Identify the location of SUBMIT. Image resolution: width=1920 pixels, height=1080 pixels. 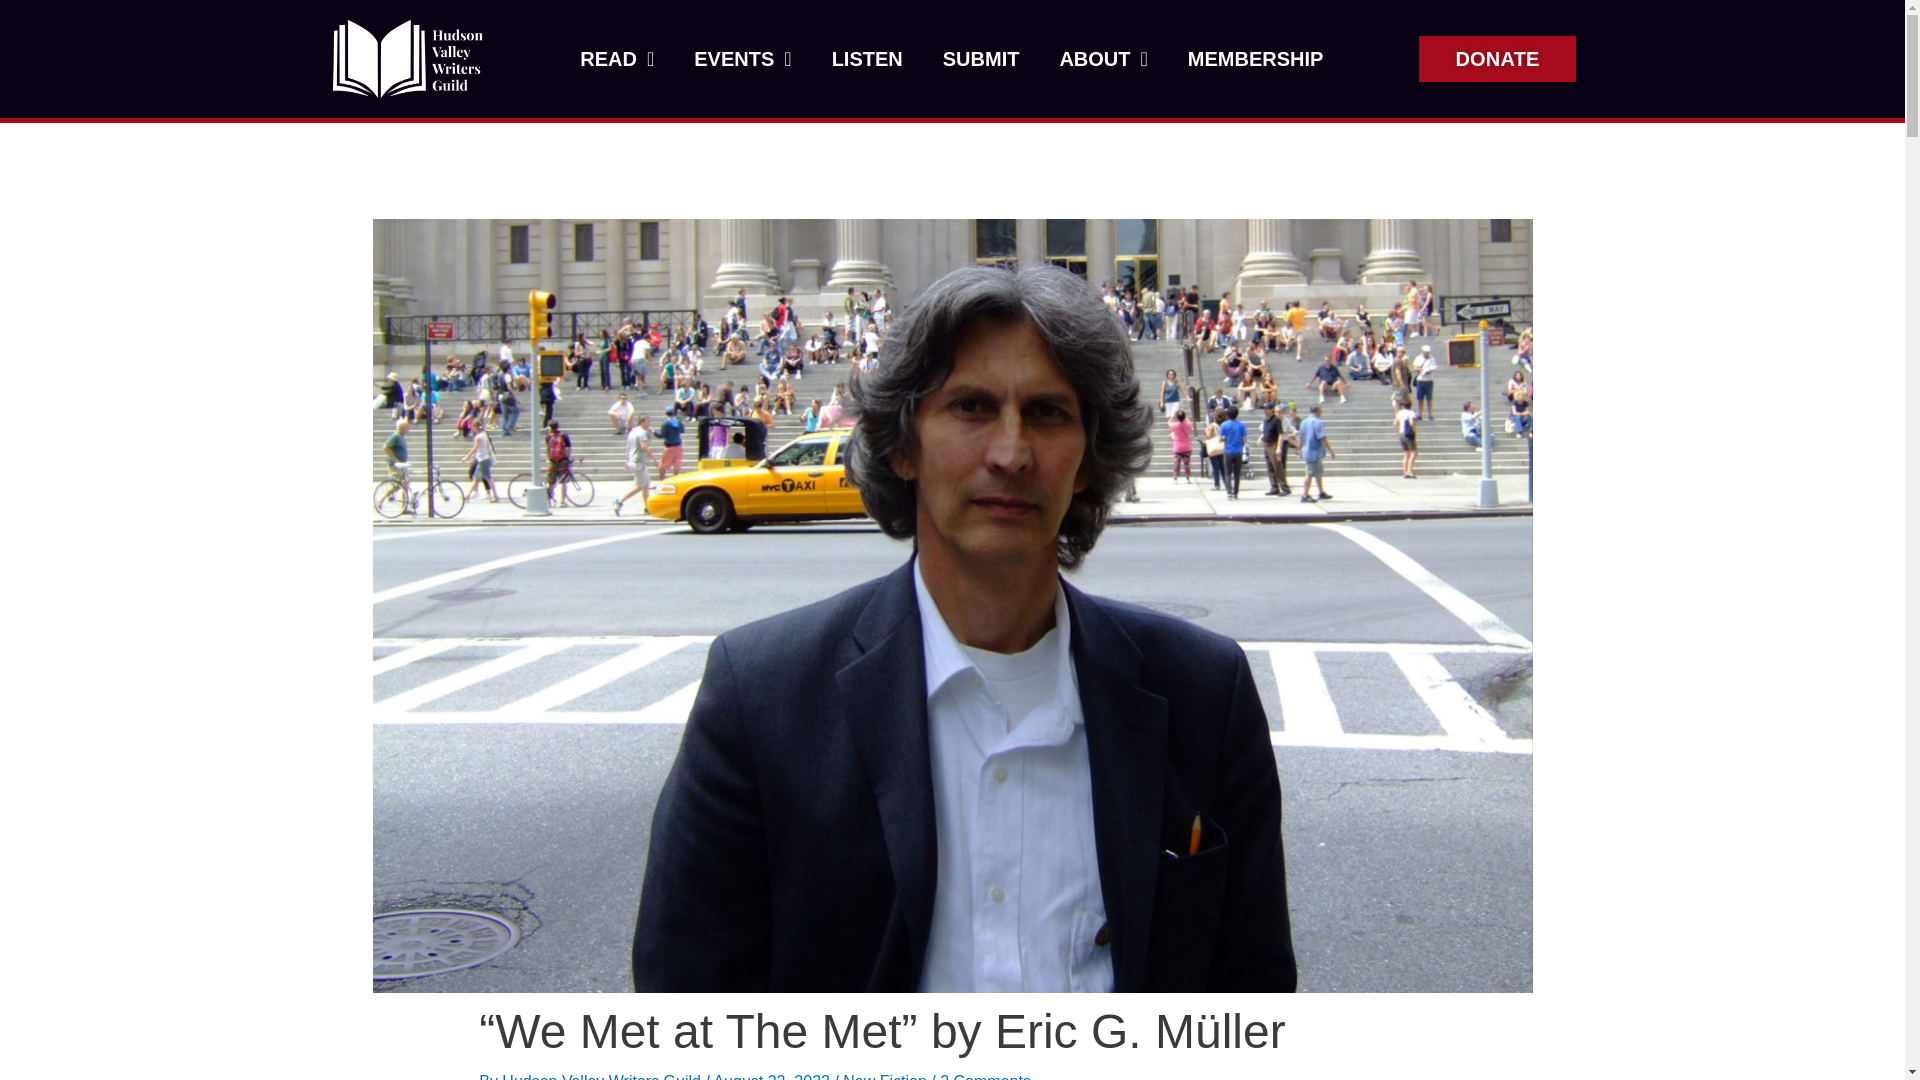
(982, 58).